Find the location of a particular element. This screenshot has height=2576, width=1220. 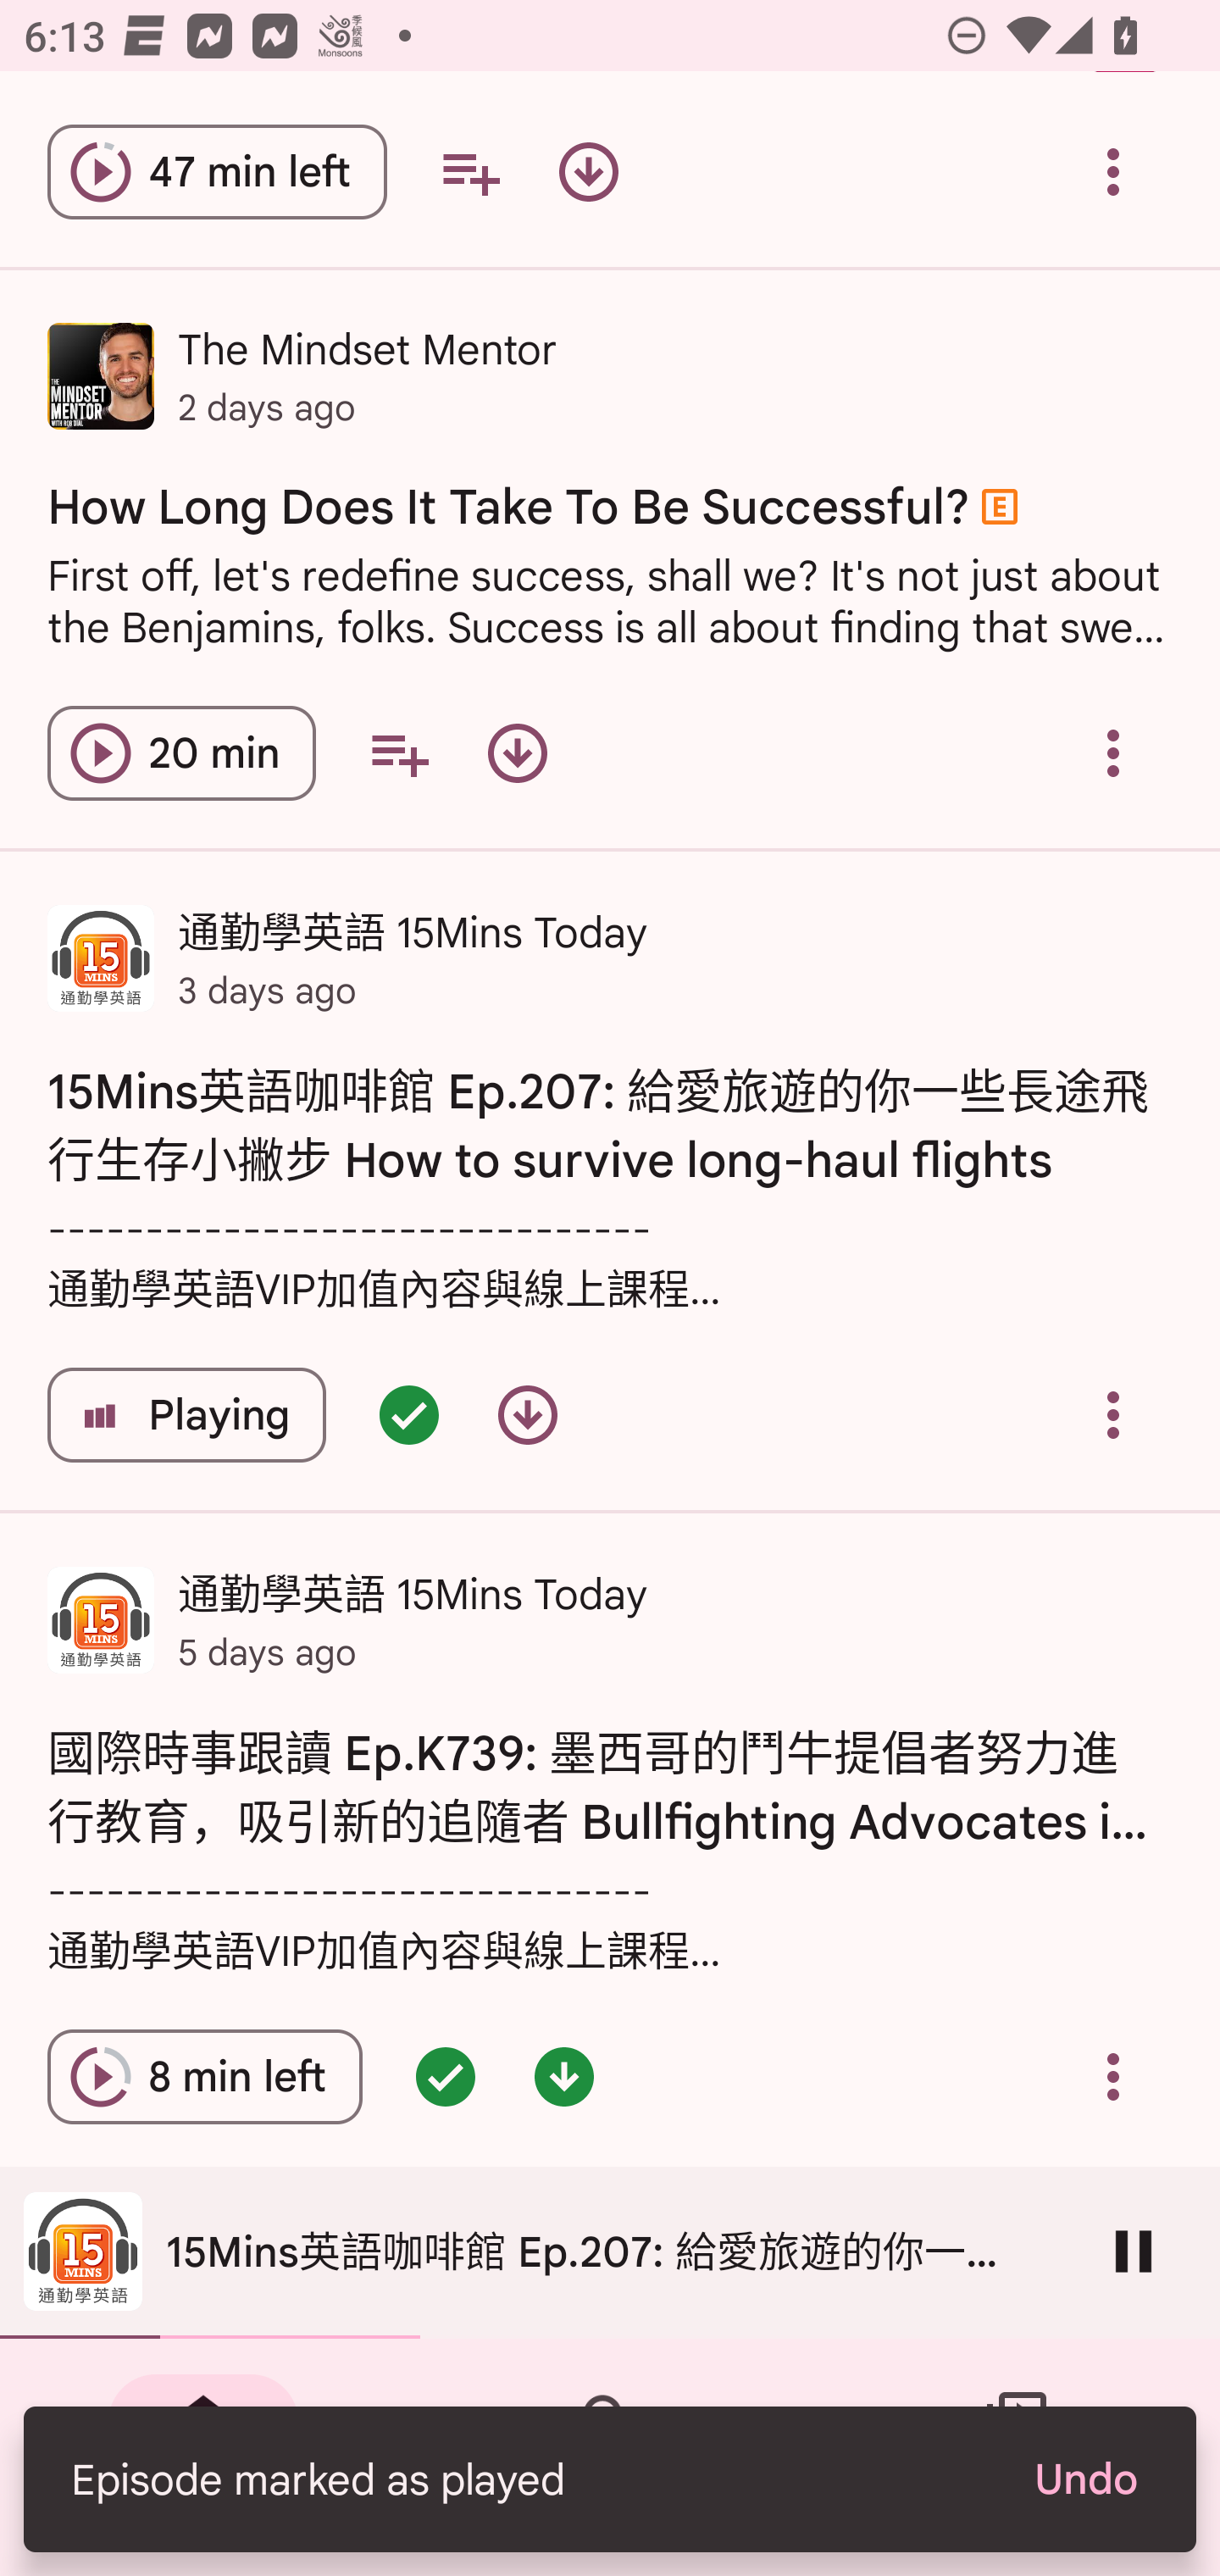

Overflow menu is located at coordinates (1113, 2078).